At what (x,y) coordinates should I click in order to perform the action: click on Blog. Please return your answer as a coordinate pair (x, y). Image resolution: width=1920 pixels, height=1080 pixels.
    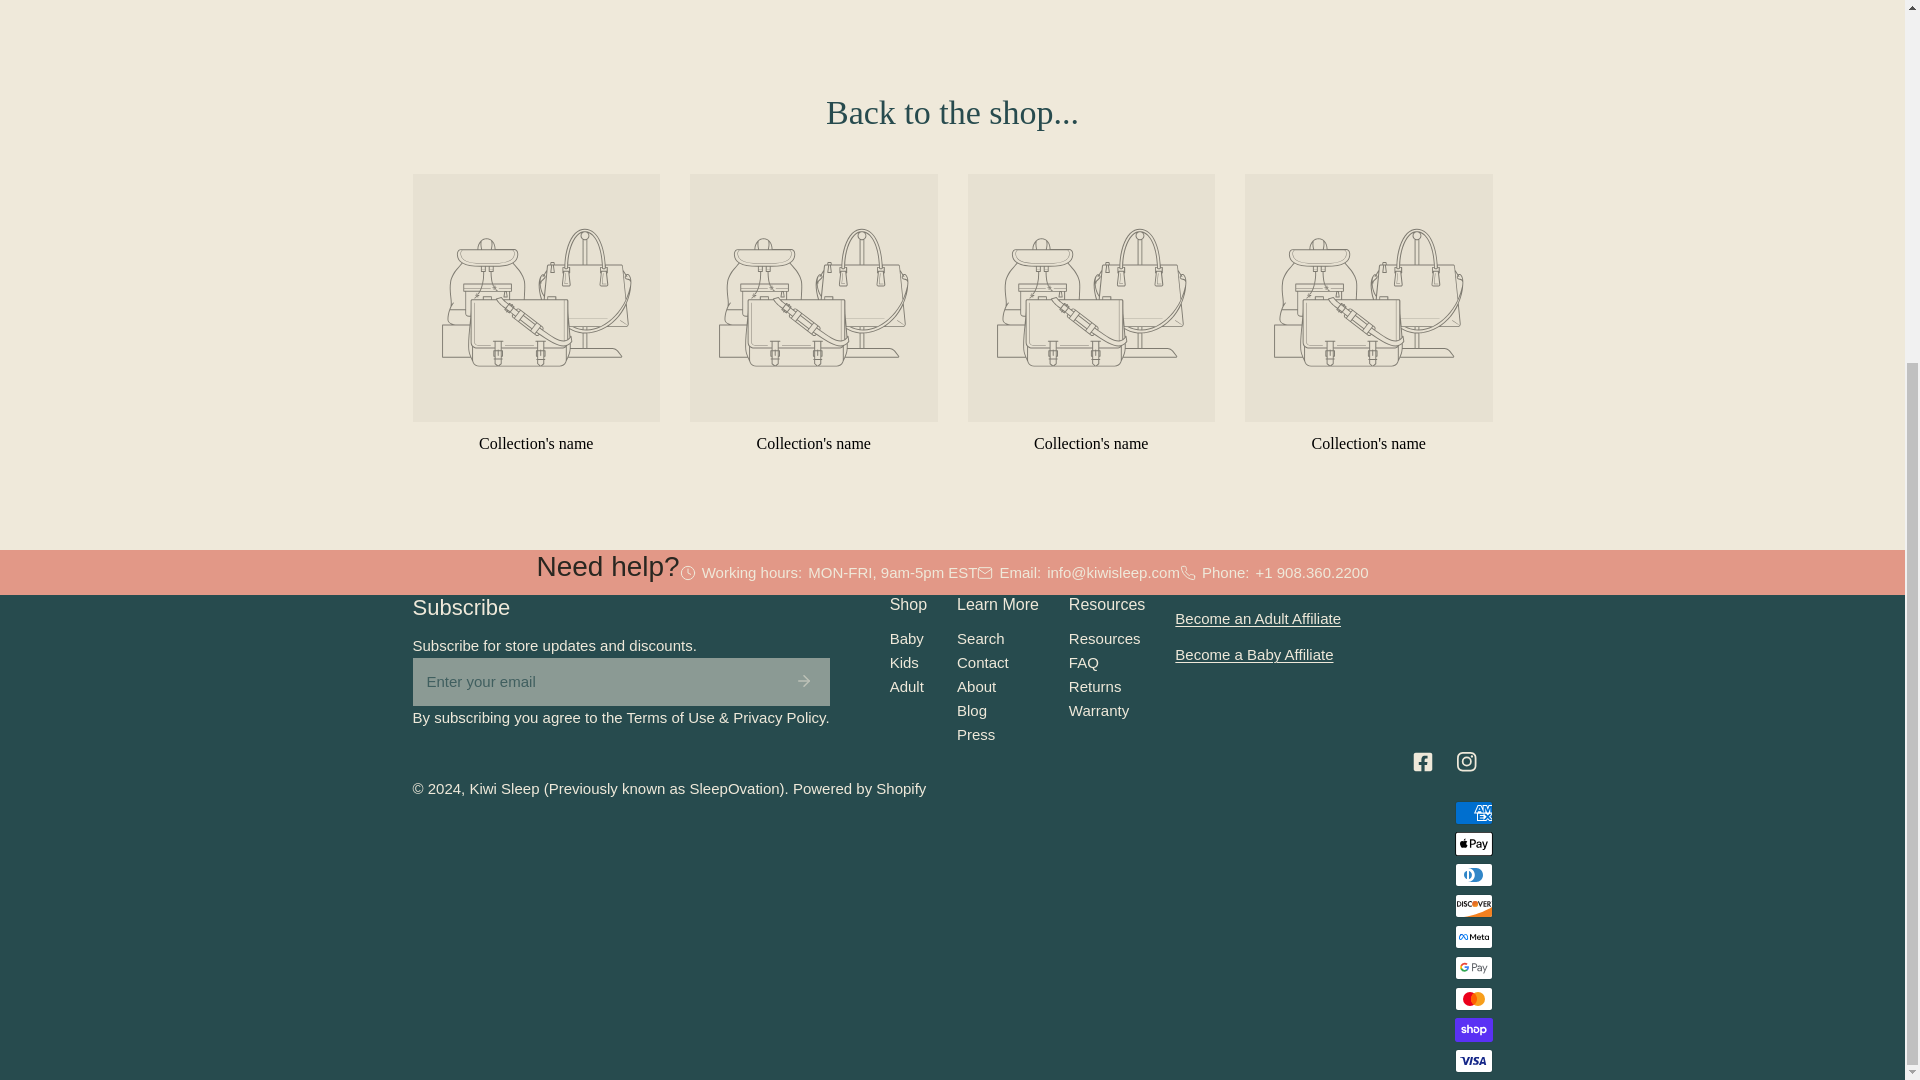
    Looking at the image, I should click on (971, 710).